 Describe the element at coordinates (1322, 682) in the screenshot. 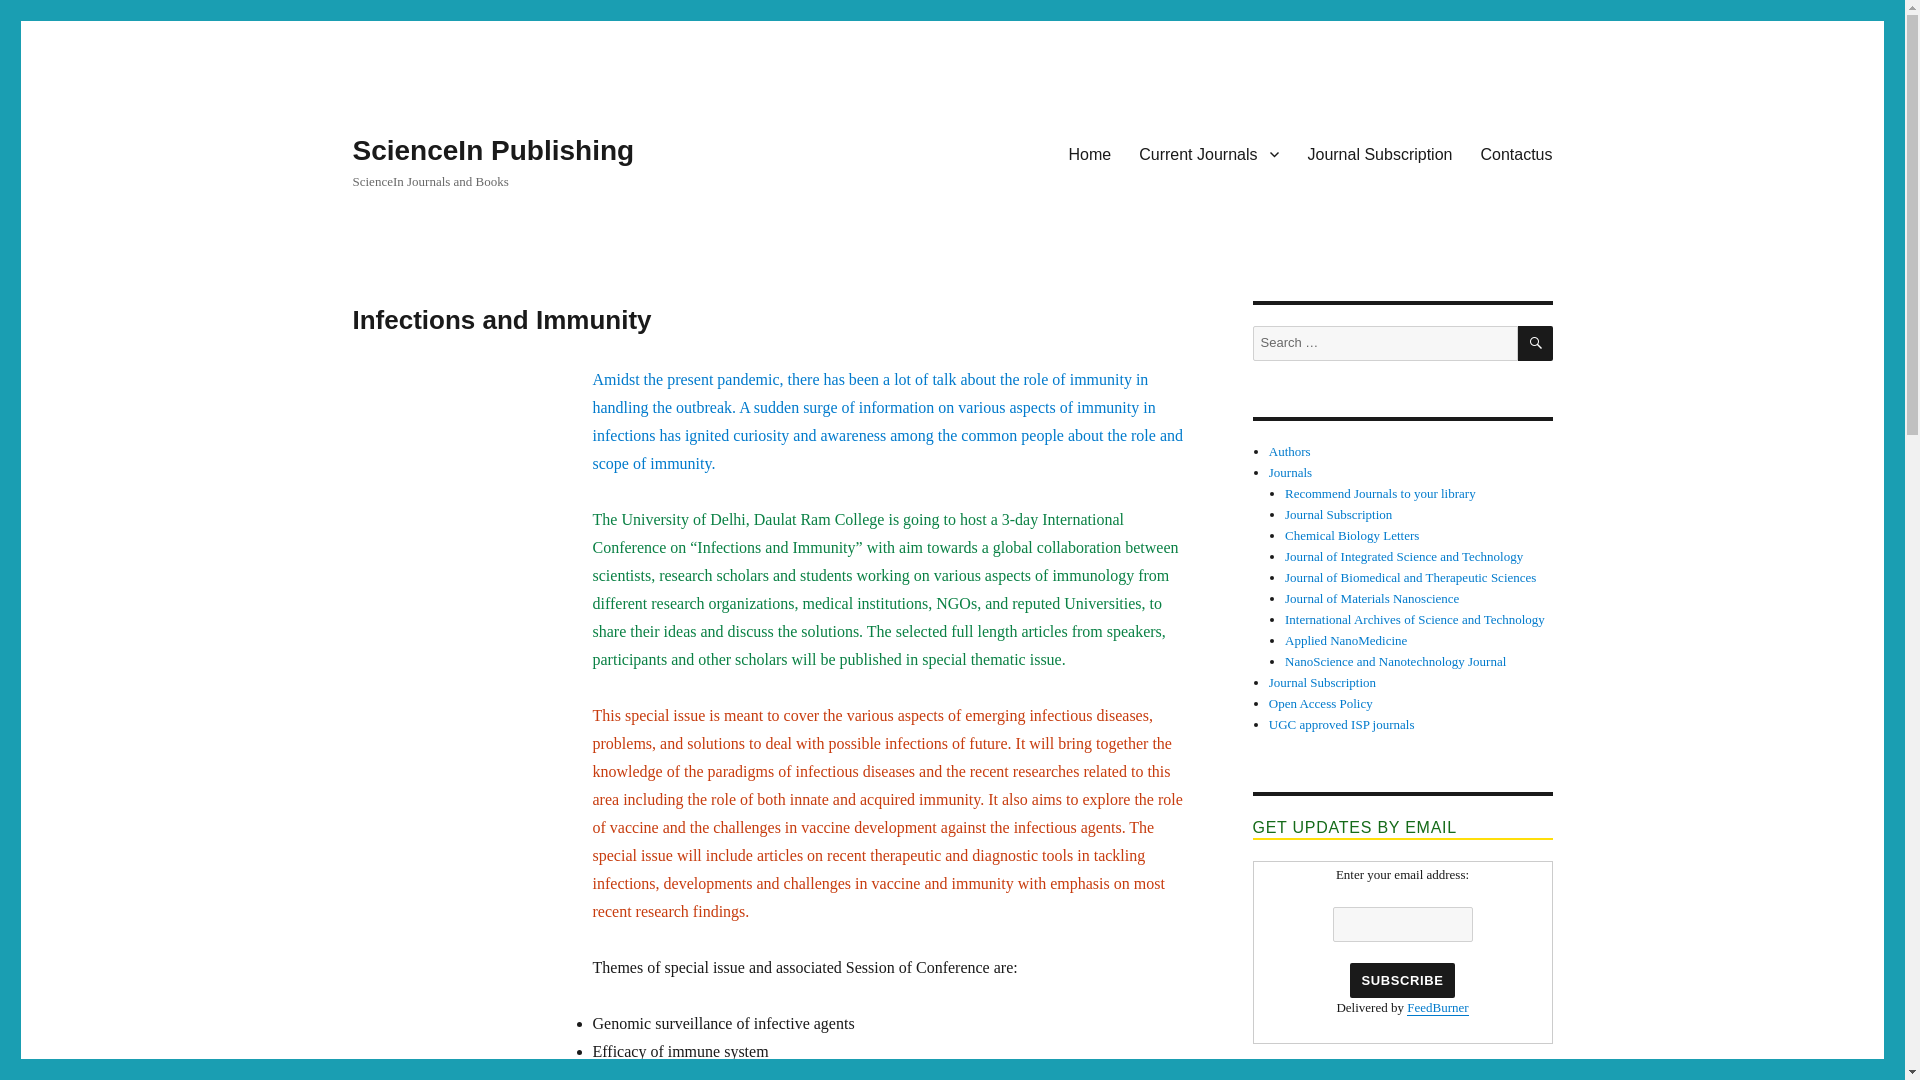

I see `Journal Subscription` at that location.